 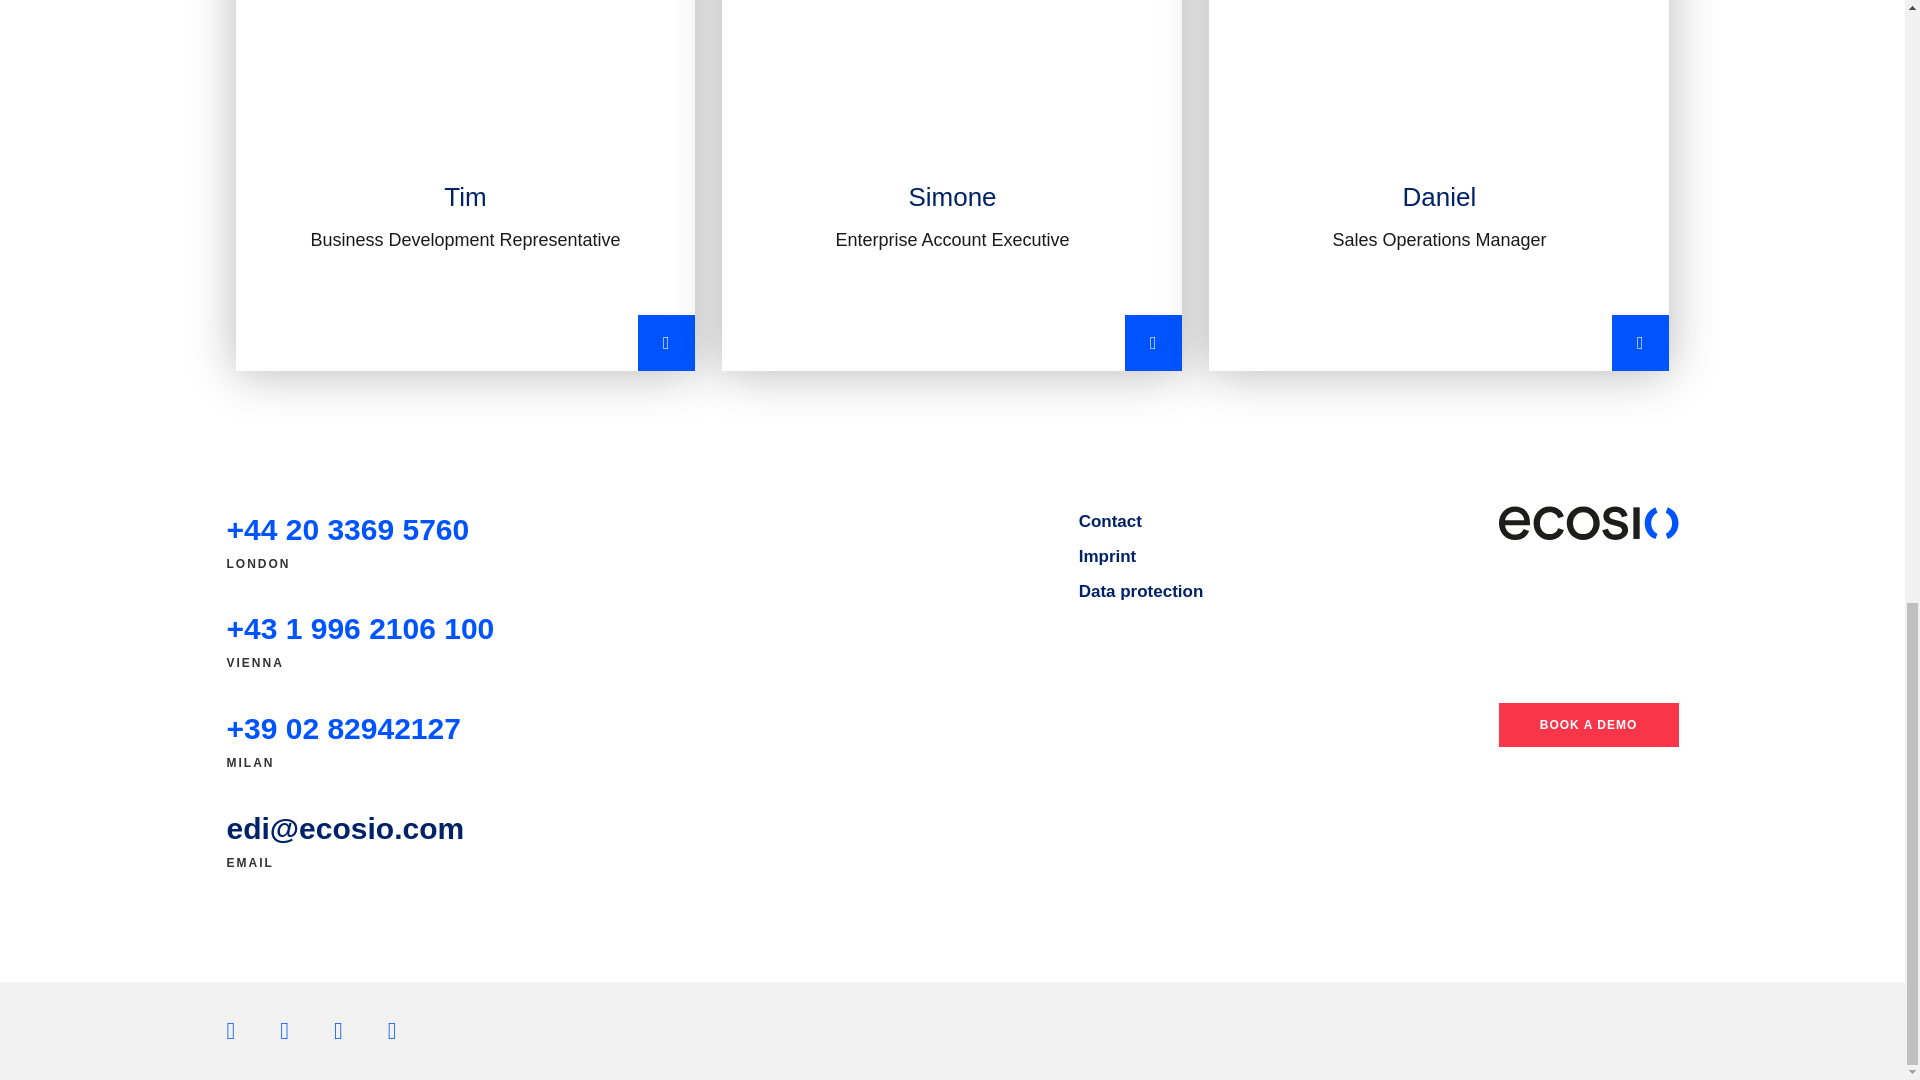 What do you see at coordinates (1108, 557) in the screenshot?
I see `Imprint` at bounding box center [1108, 557].